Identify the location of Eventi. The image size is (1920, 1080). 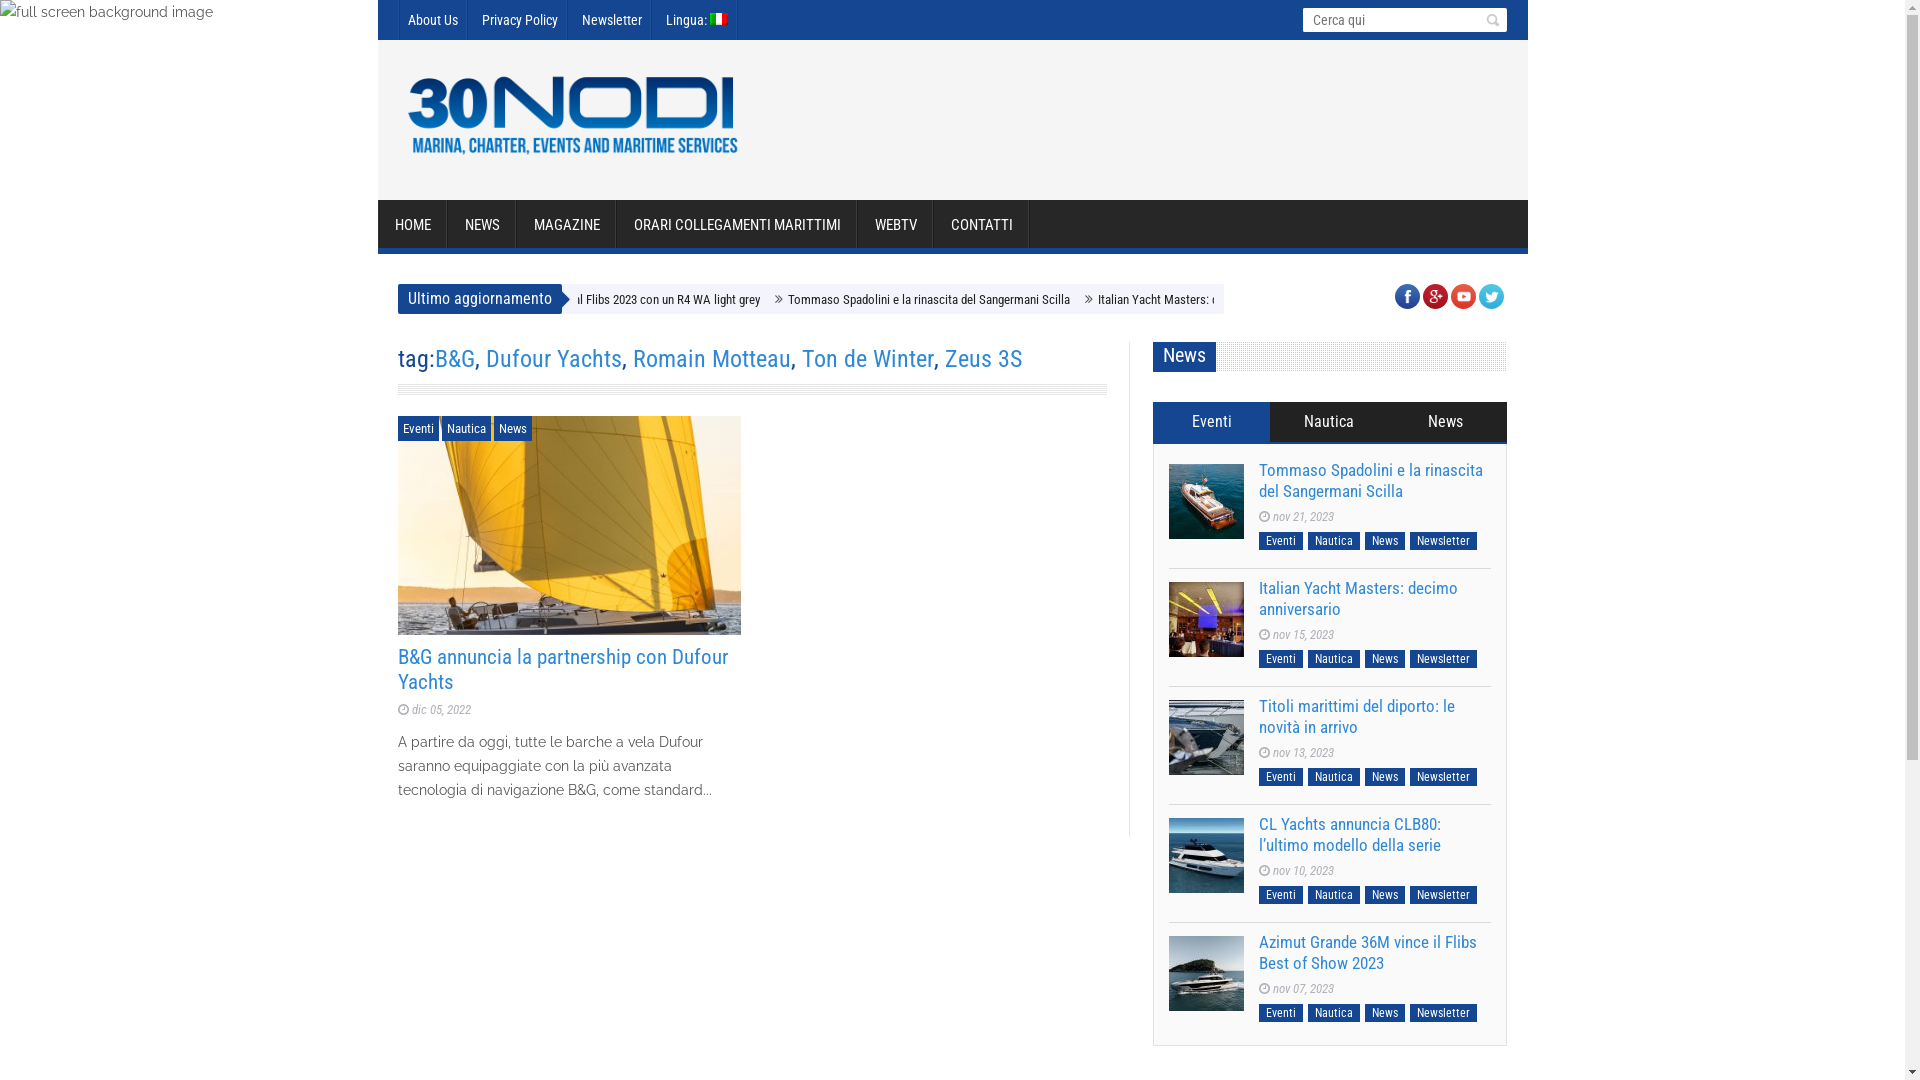
(1281, 659).